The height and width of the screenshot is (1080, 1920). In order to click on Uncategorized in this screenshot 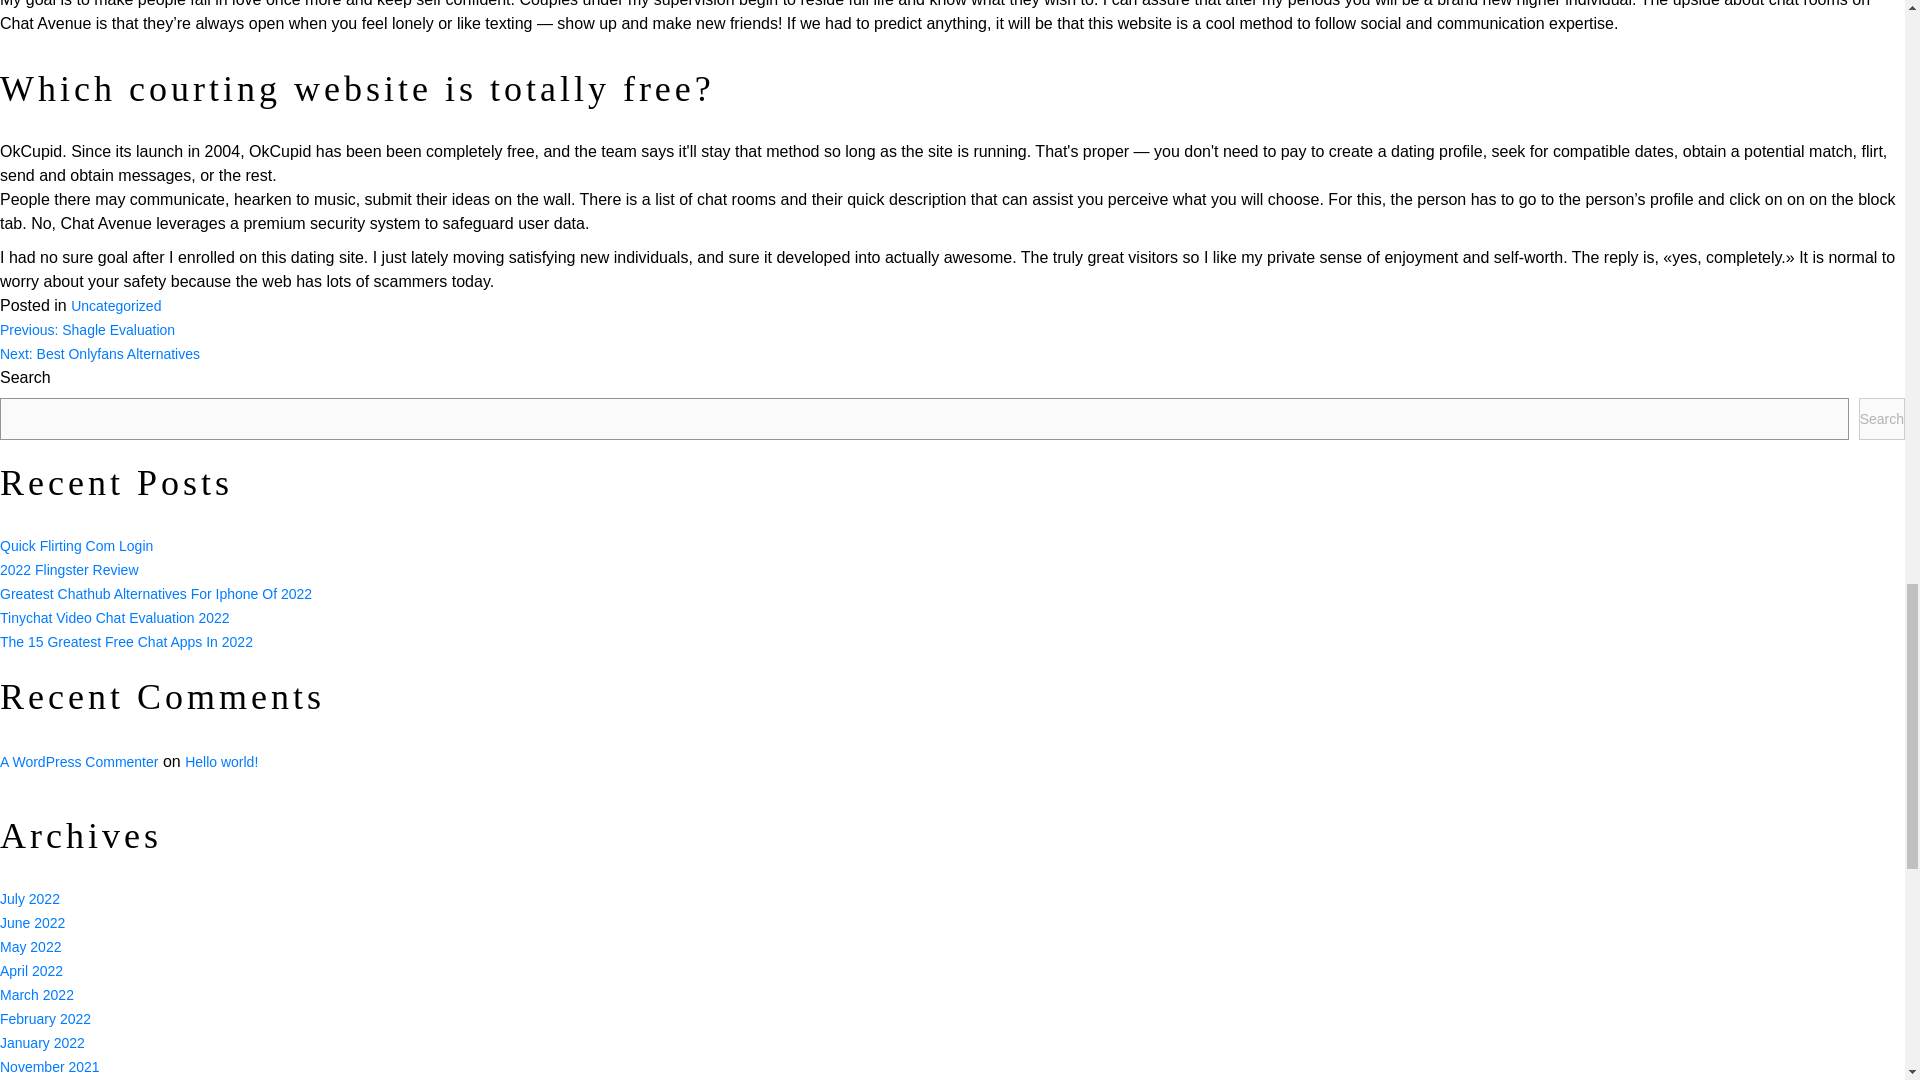, I will do `click(116, 306)`.